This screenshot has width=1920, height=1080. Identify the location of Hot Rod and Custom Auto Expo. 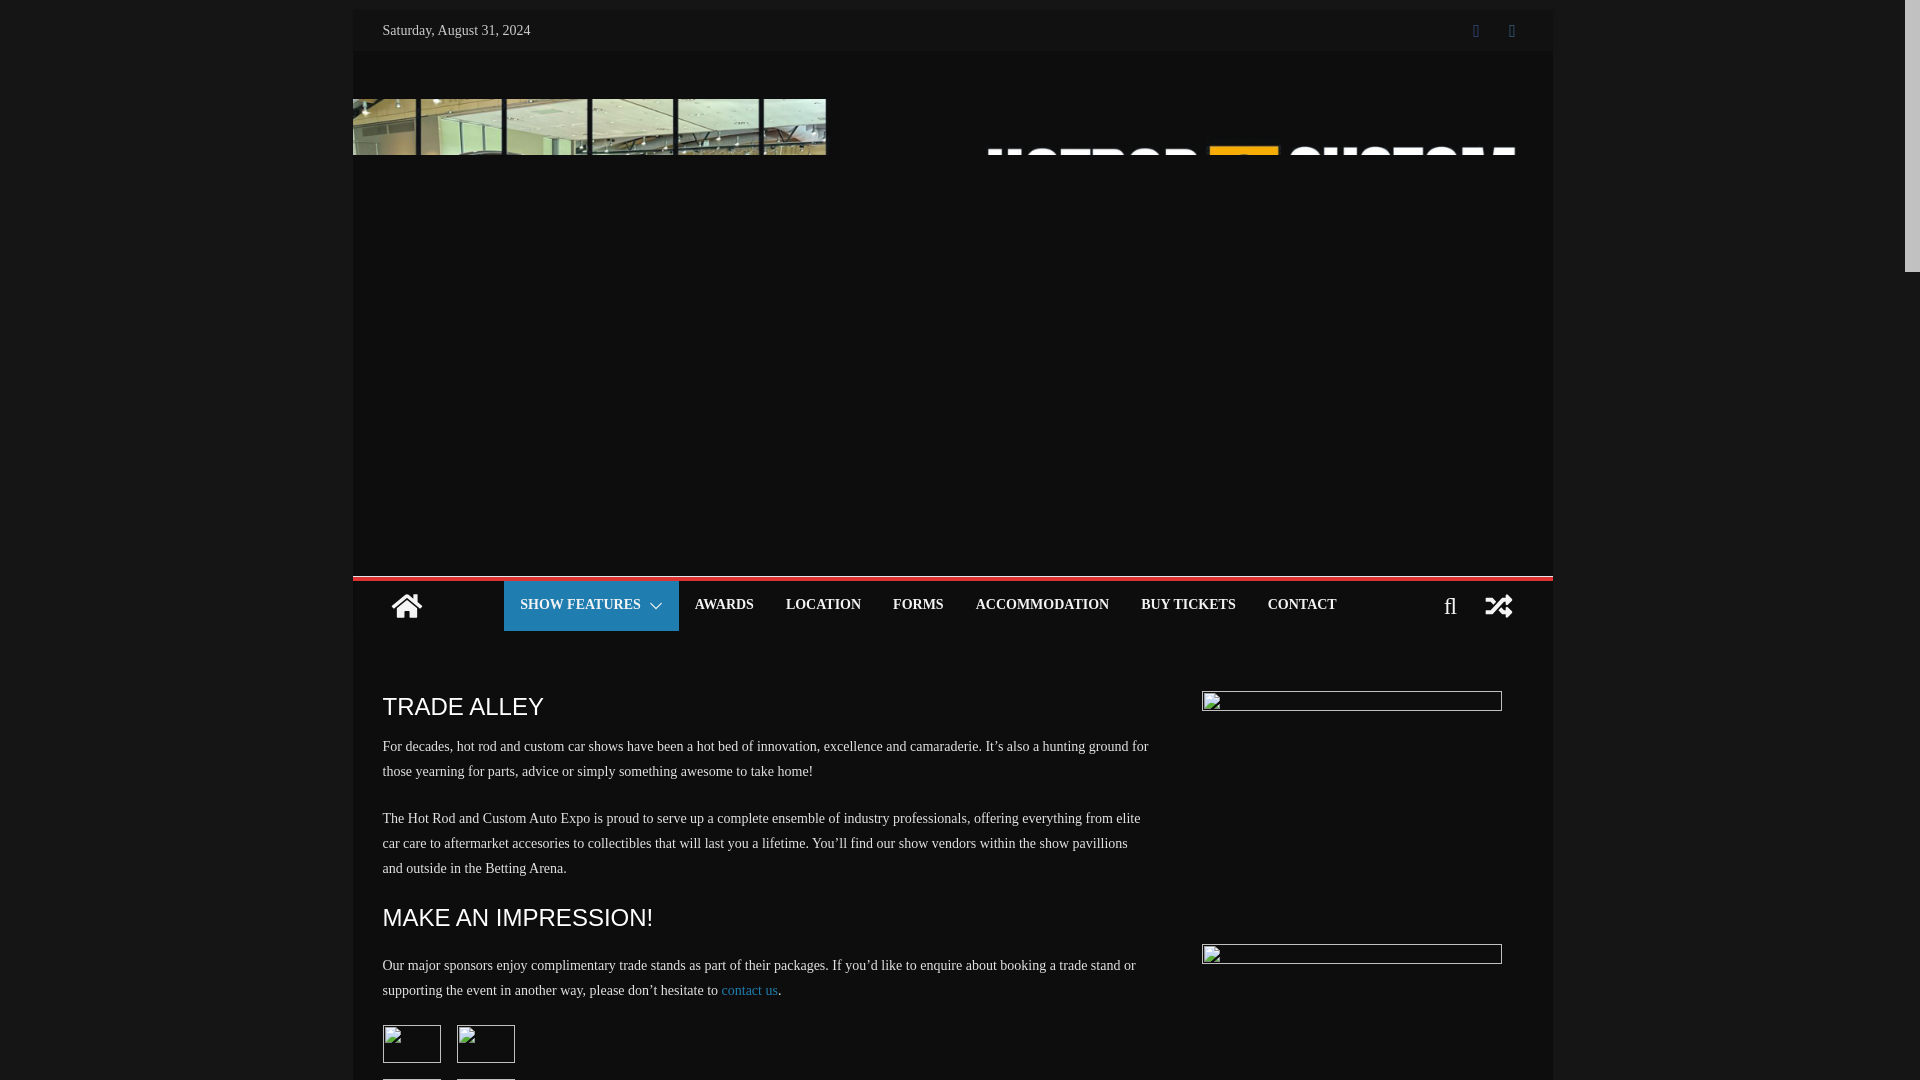
(406, 606).